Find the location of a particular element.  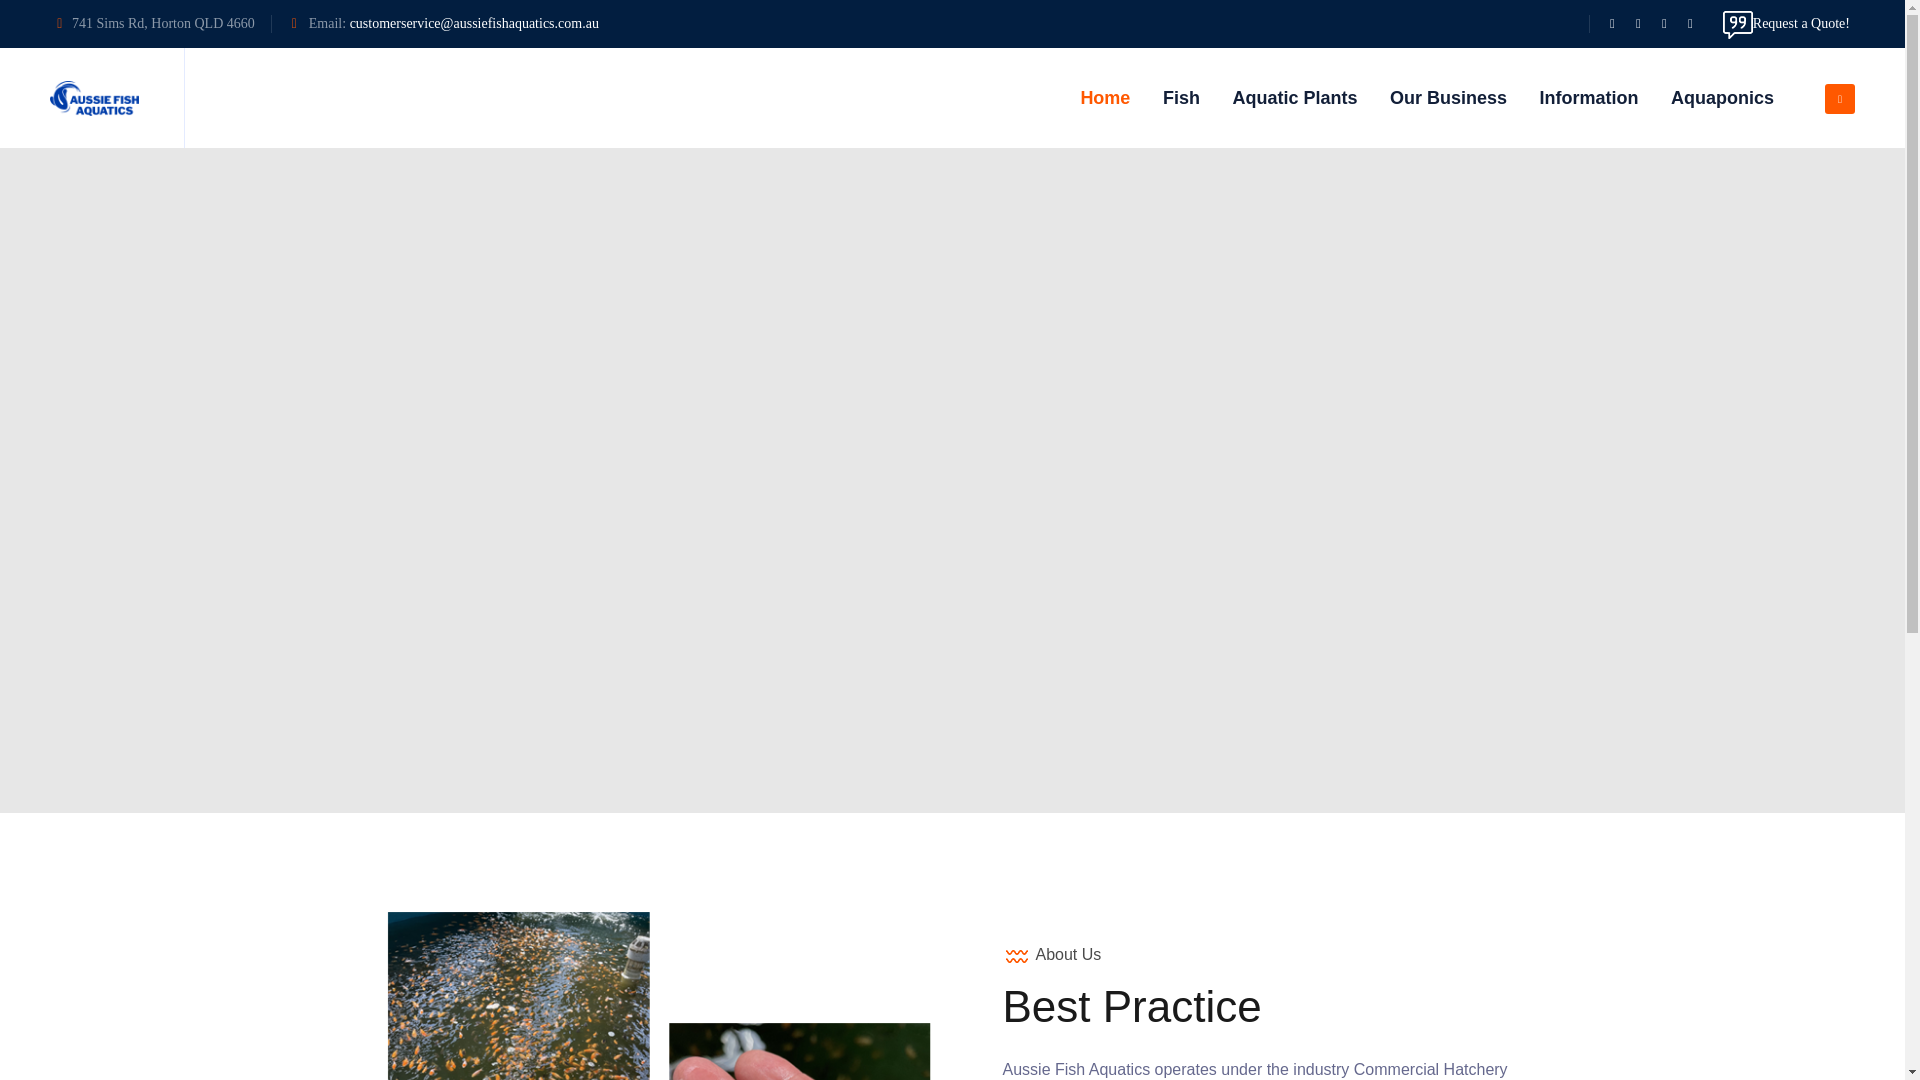

Our Business is located at coordinates (1448, 97).